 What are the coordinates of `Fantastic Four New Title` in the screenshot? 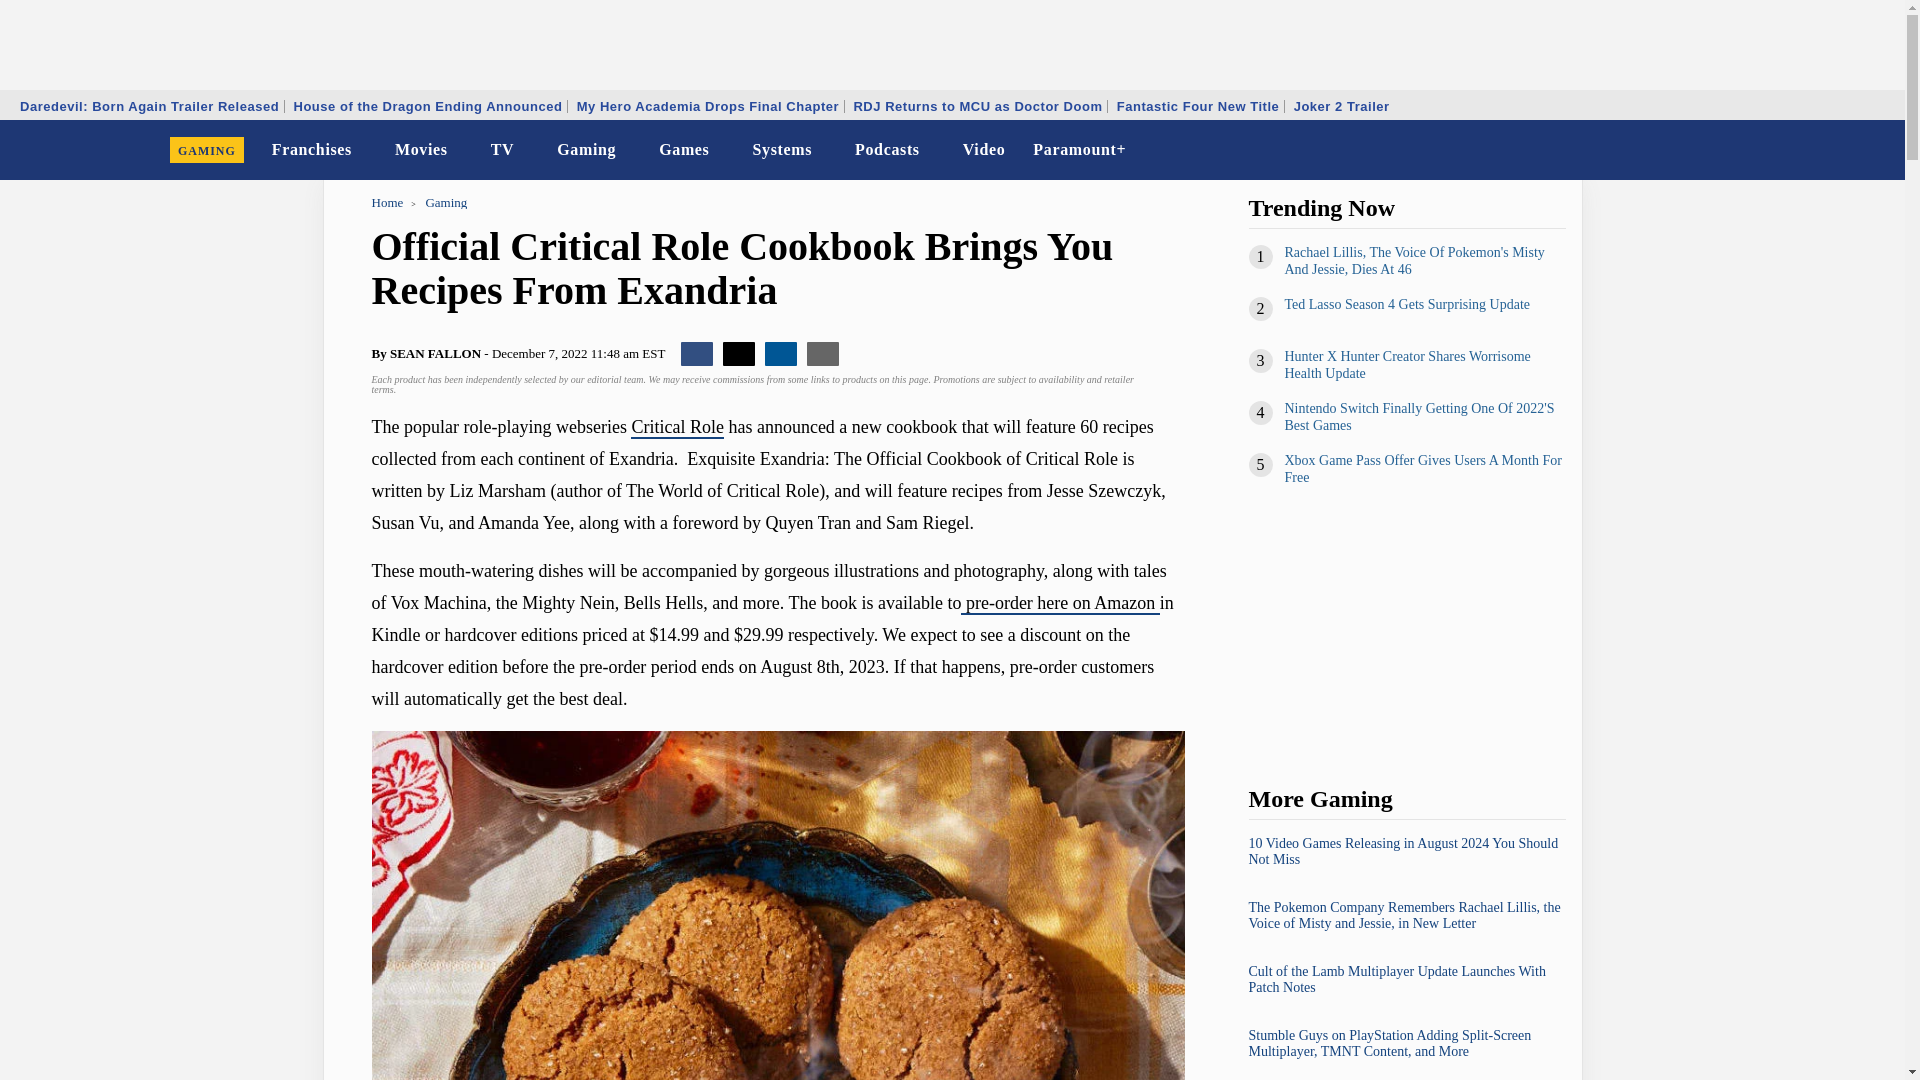 It's located at (1198, 106).